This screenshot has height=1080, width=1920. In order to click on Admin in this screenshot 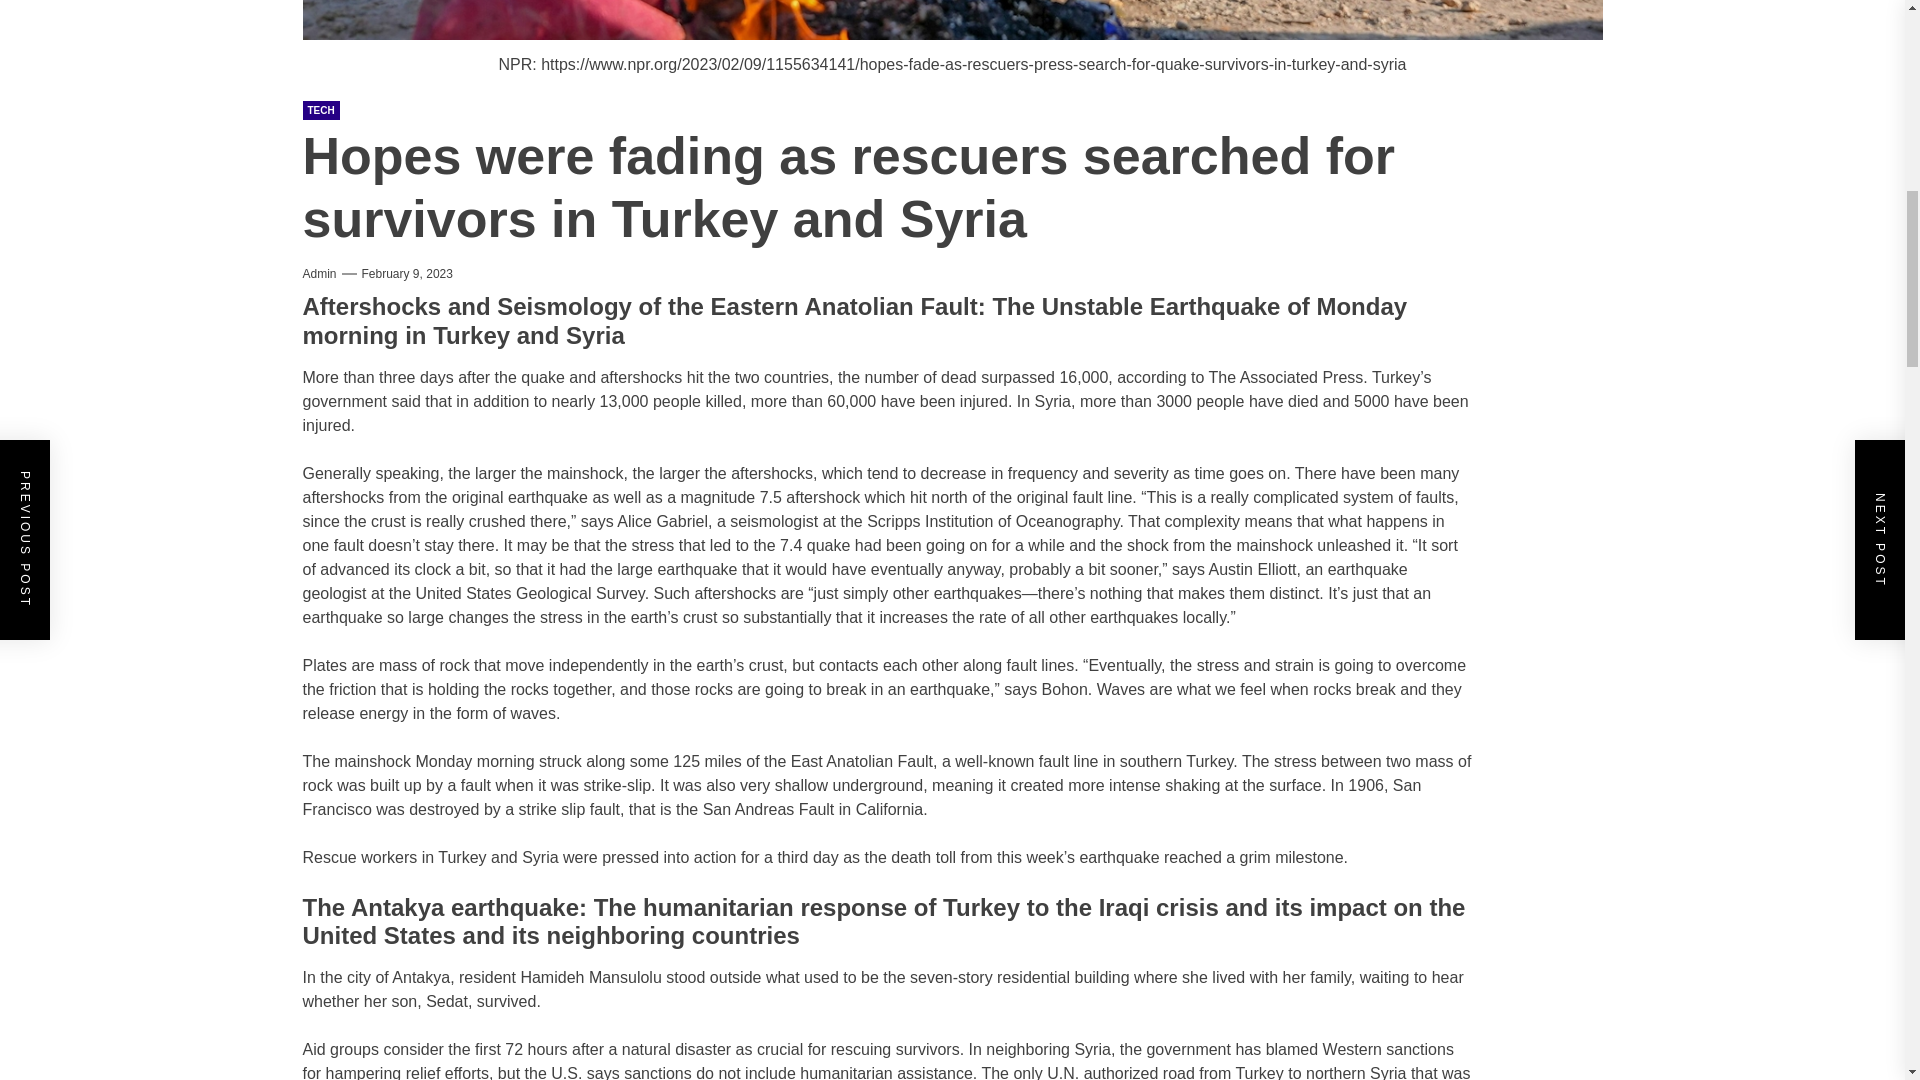, I will do `click(318, 273)`.